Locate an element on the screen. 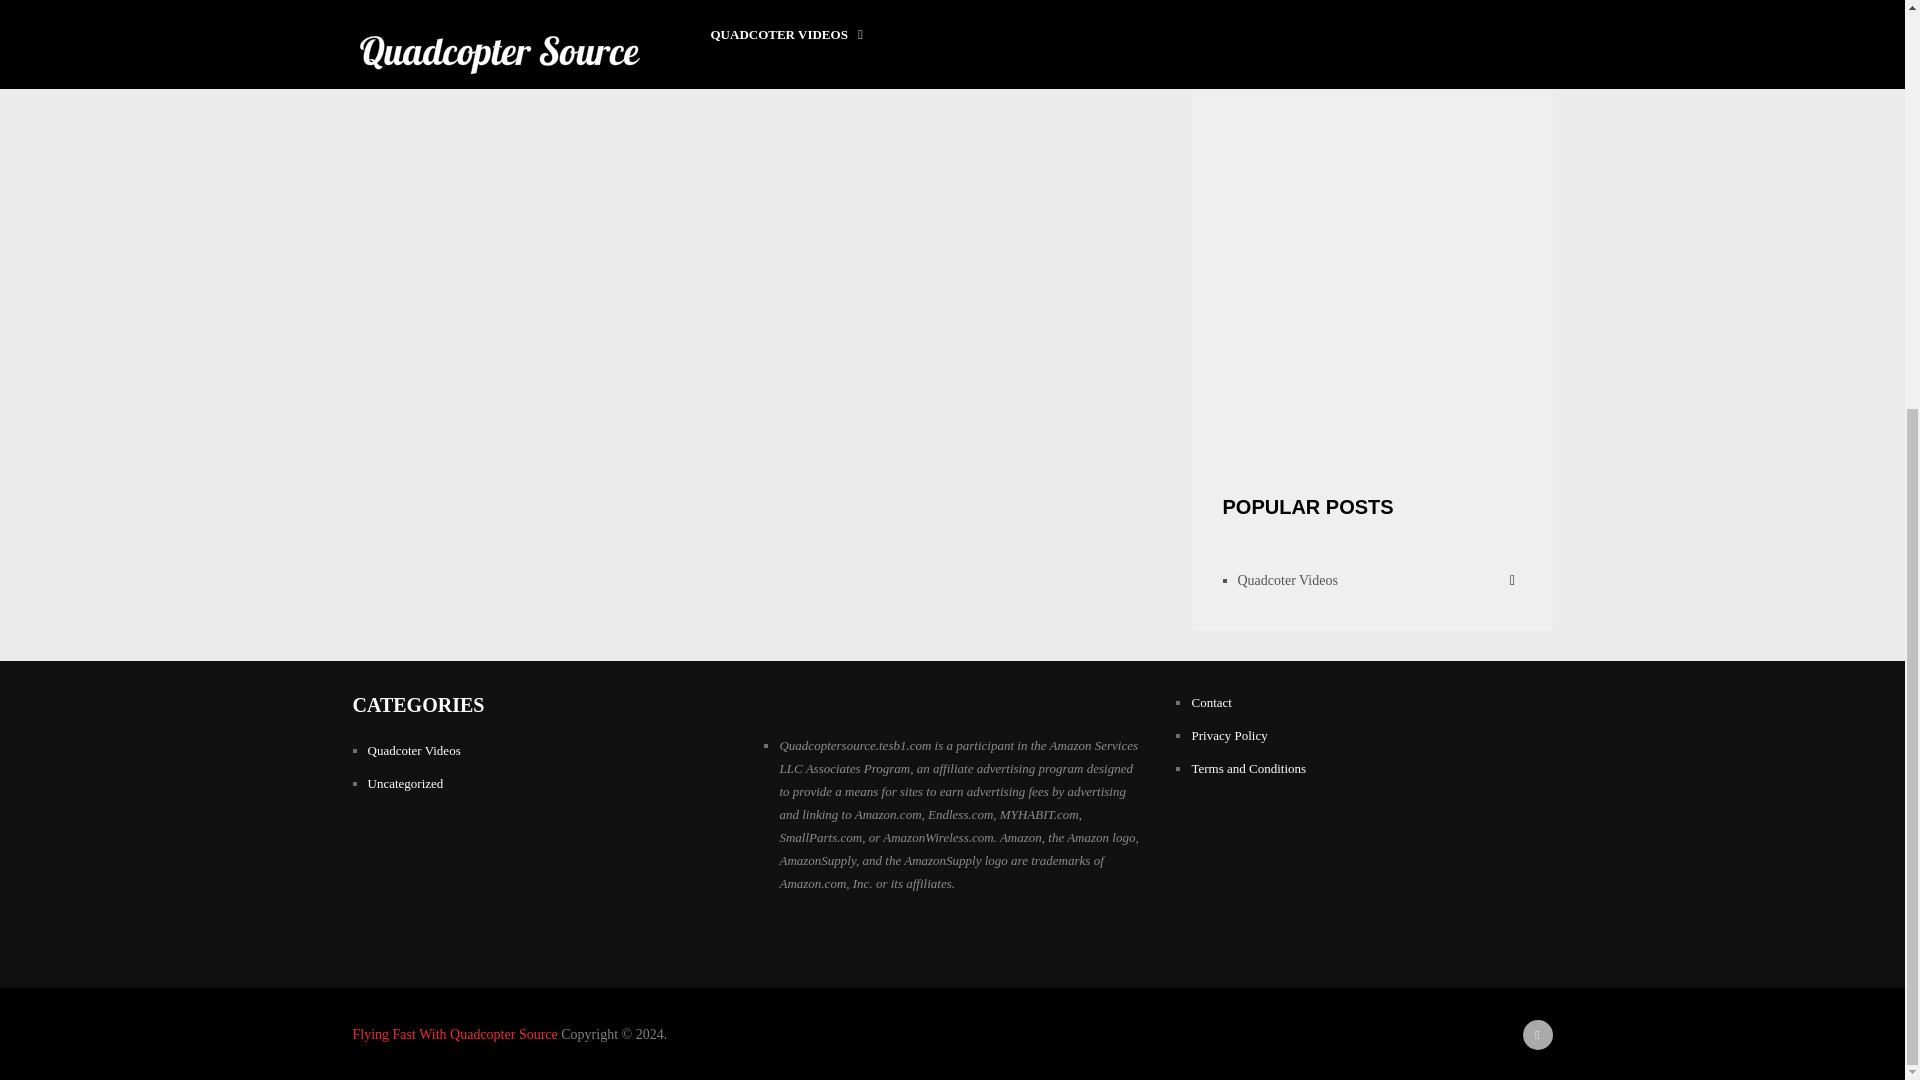 This screenshot has width=1920, height=1080. Flying Fast With Quadcopter Source is located at coordinates (454, 1034).